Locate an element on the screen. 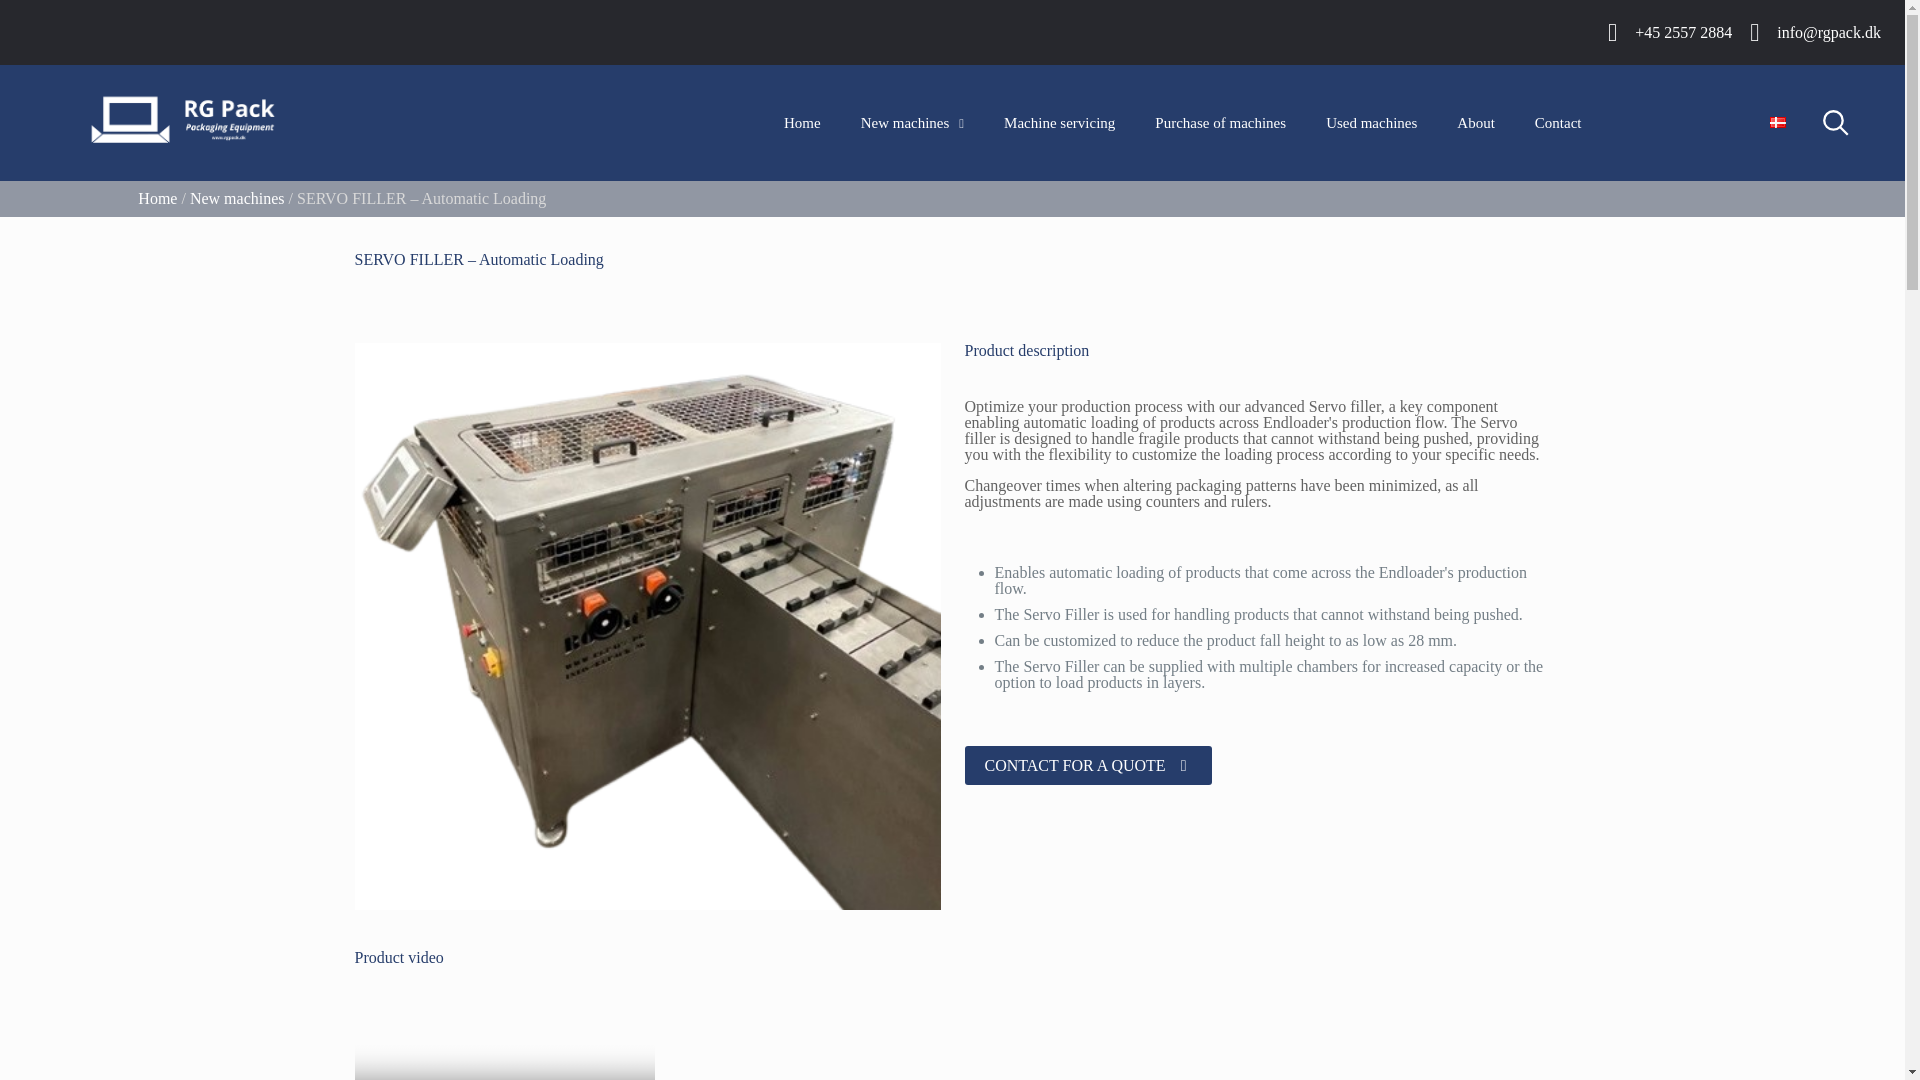 This screenshot has height=1080, width=1920. Machine servicing is located at coordinates (1058, 122).